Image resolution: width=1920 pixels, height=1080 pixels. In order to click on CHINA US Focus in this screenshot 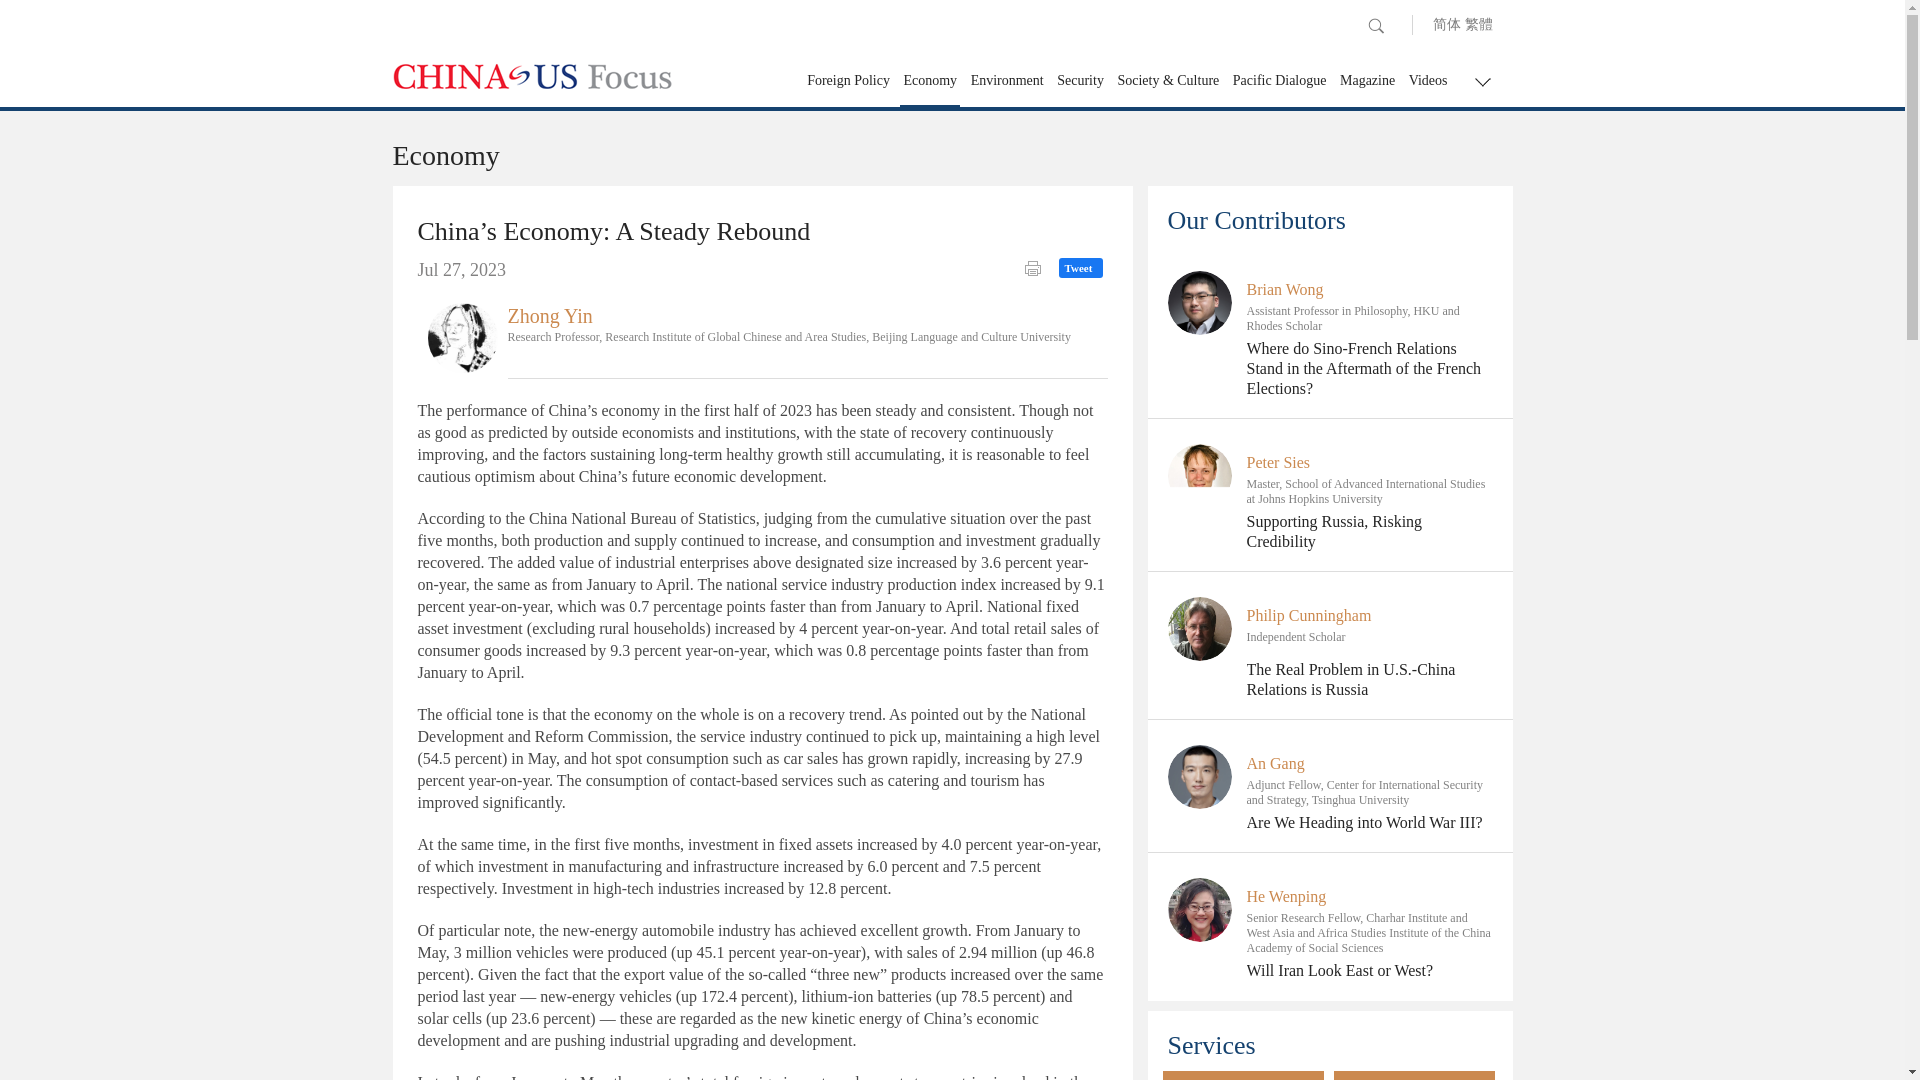, I will do `click(532, 76)`.